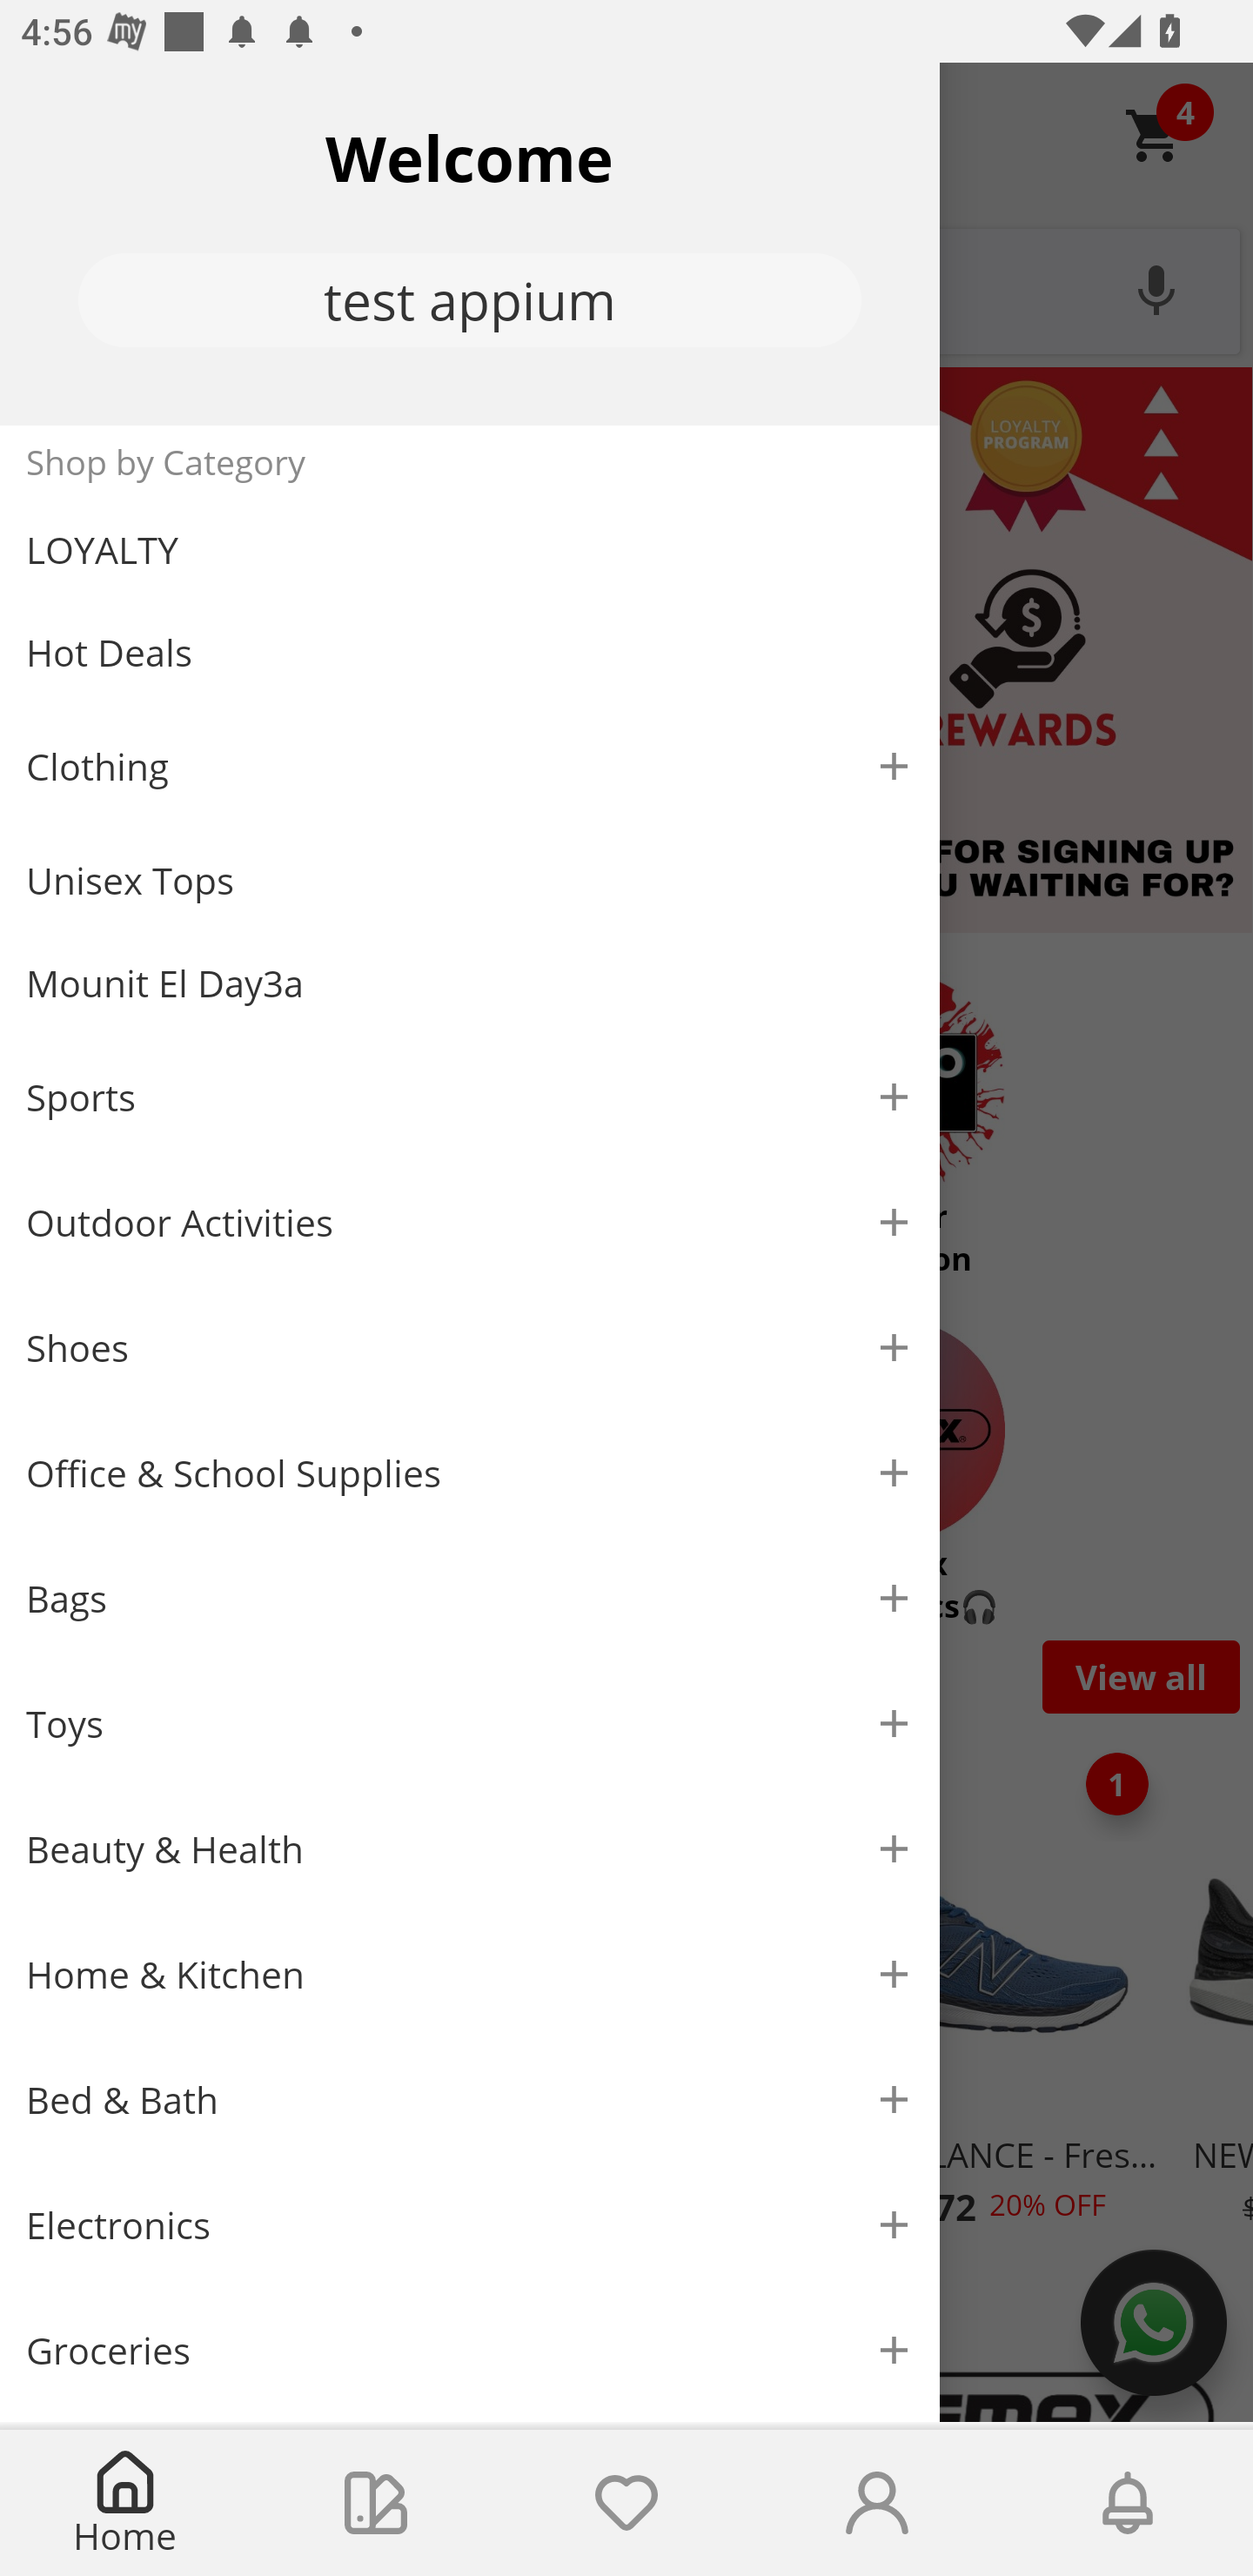  What do you see at coordinates (376, 2503) in the screenshot?
I see `Collections` at bounding box center [376, 2503].